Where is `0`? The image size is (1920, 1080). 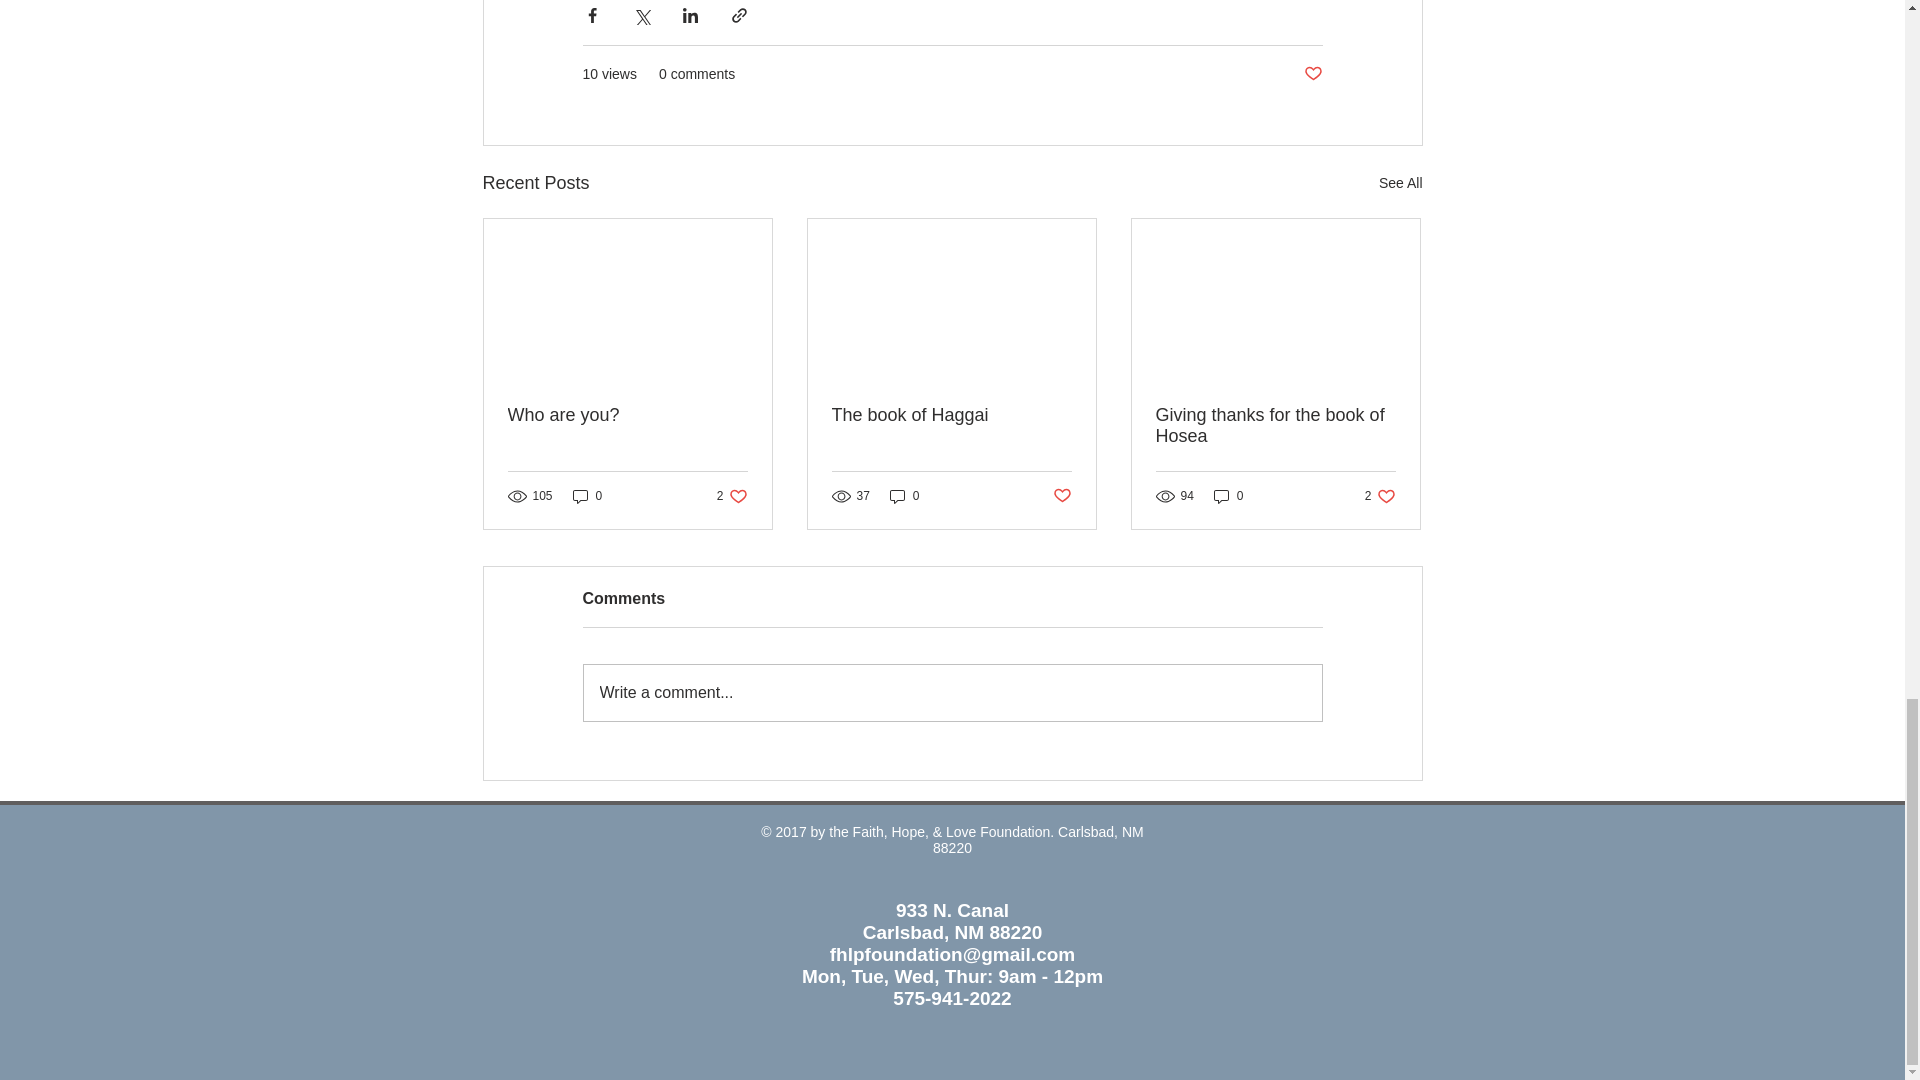 0 is located at coordinates (904, 496).